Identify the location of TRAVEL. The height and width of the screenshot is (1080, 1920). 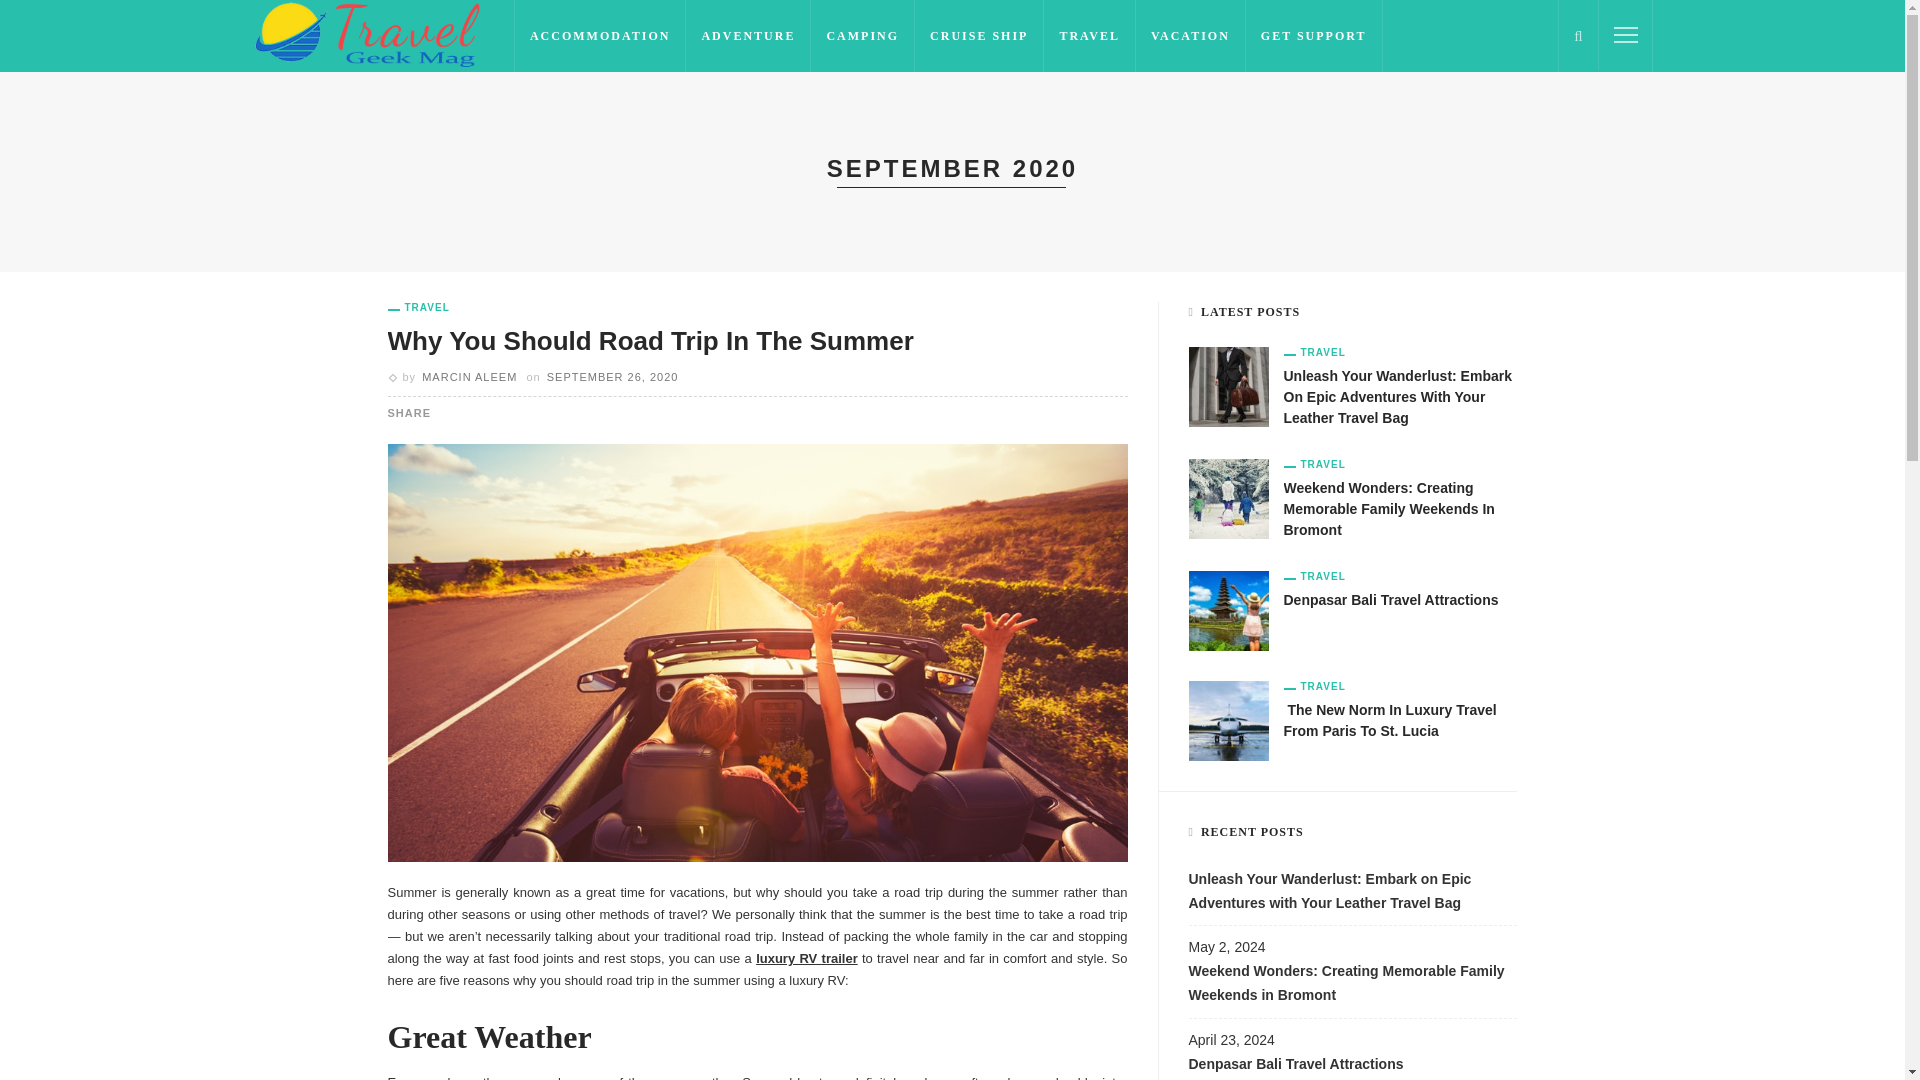
(1314, 352).